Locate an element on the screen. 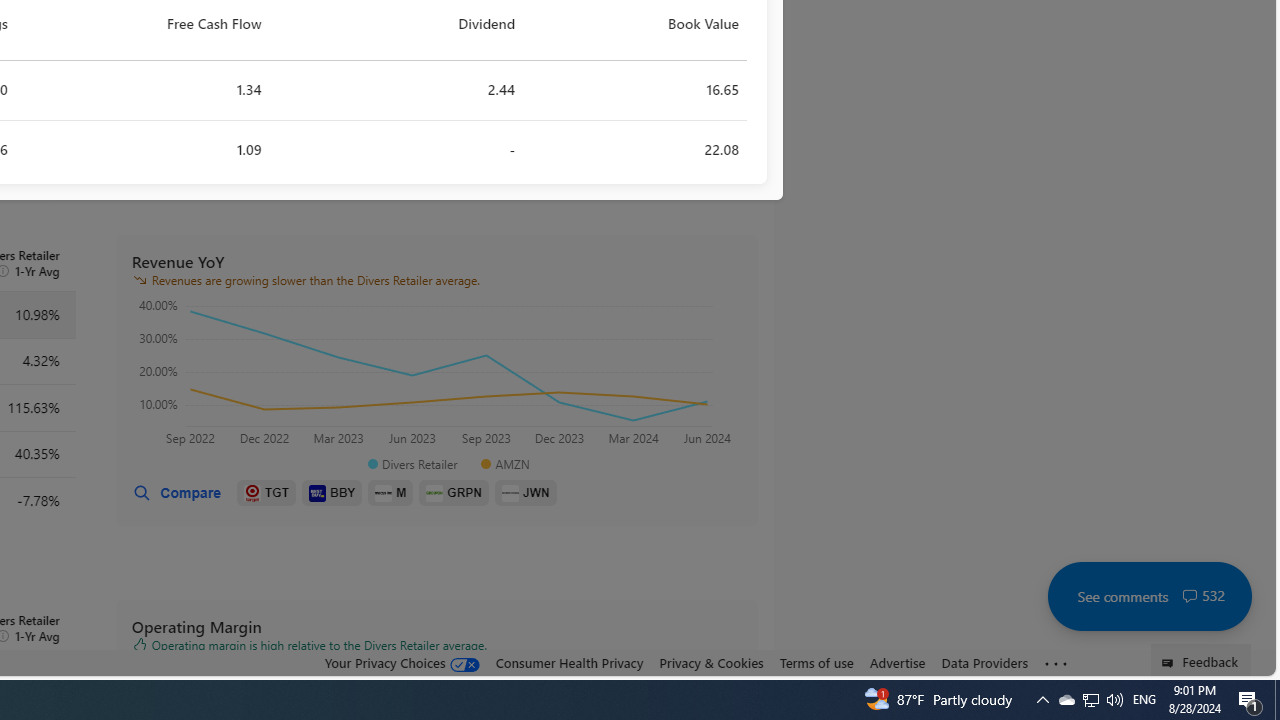 The height and width of the screenshot is (720, 1280). M is located at coordinates (390, 493).